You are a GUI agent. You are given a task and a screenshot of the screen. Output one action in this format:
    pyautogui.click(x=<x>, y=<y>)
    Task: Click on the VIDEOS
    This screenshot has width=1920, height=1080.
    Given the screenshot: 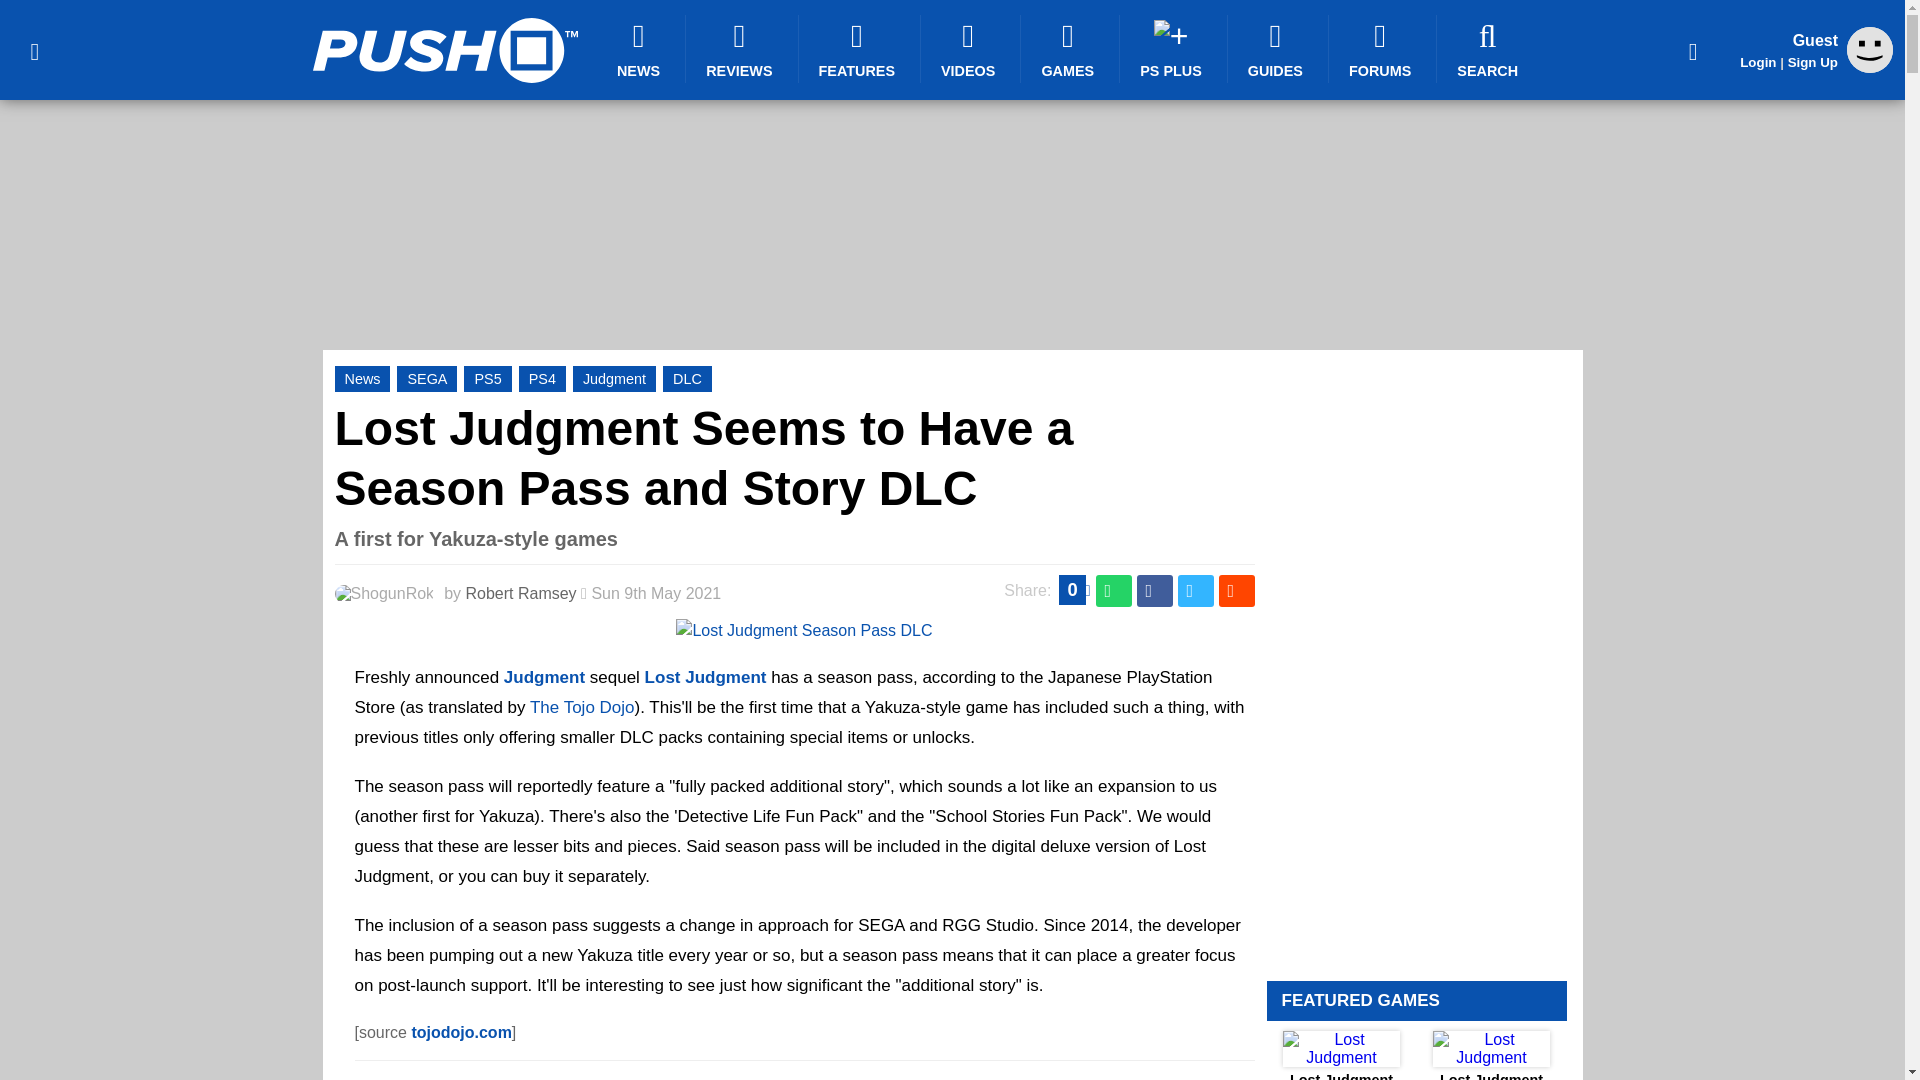 What is the action you would take?
    pyautogui.click(x=971, y=49)
    